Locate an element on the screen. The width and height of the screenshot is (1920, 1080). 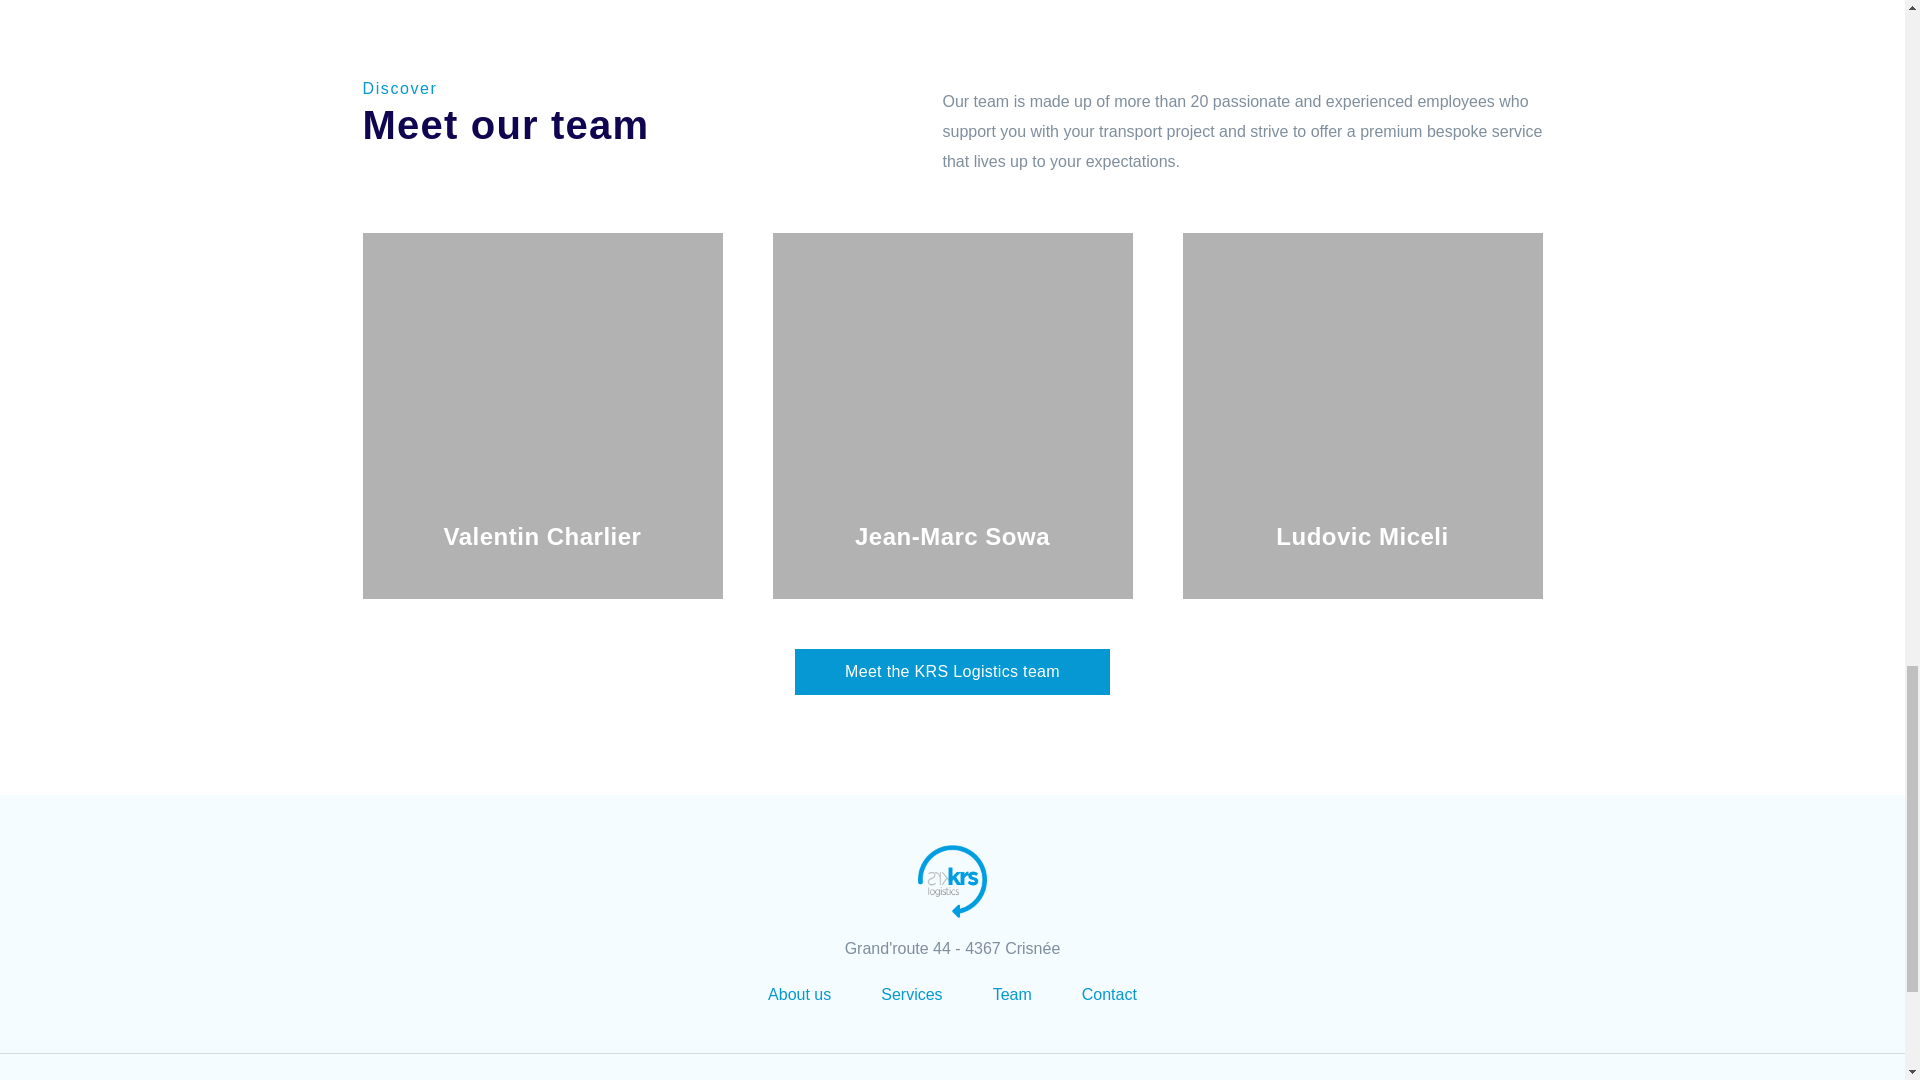
Contact is located at coordinates (1109, 994).